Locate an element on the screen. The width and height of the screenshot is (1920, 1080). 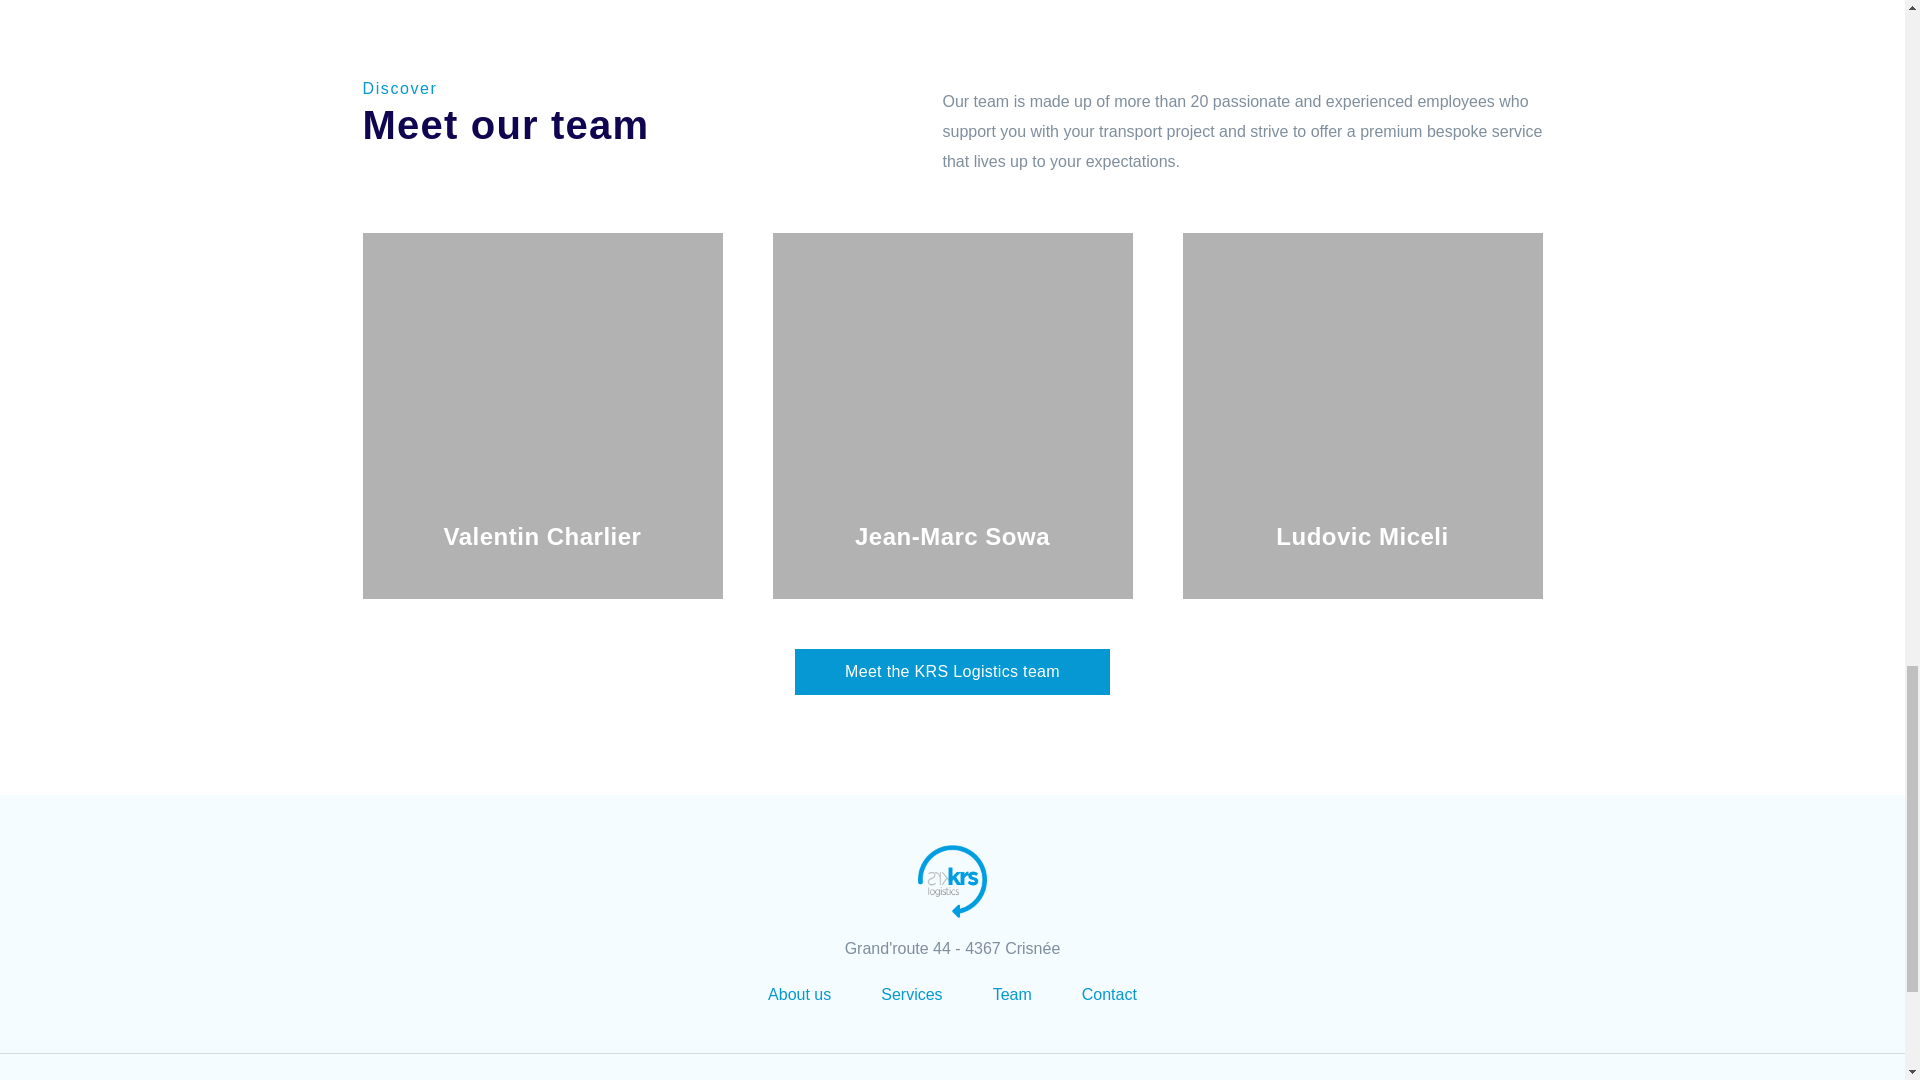
Contact is located at coordinates (1109, 994).